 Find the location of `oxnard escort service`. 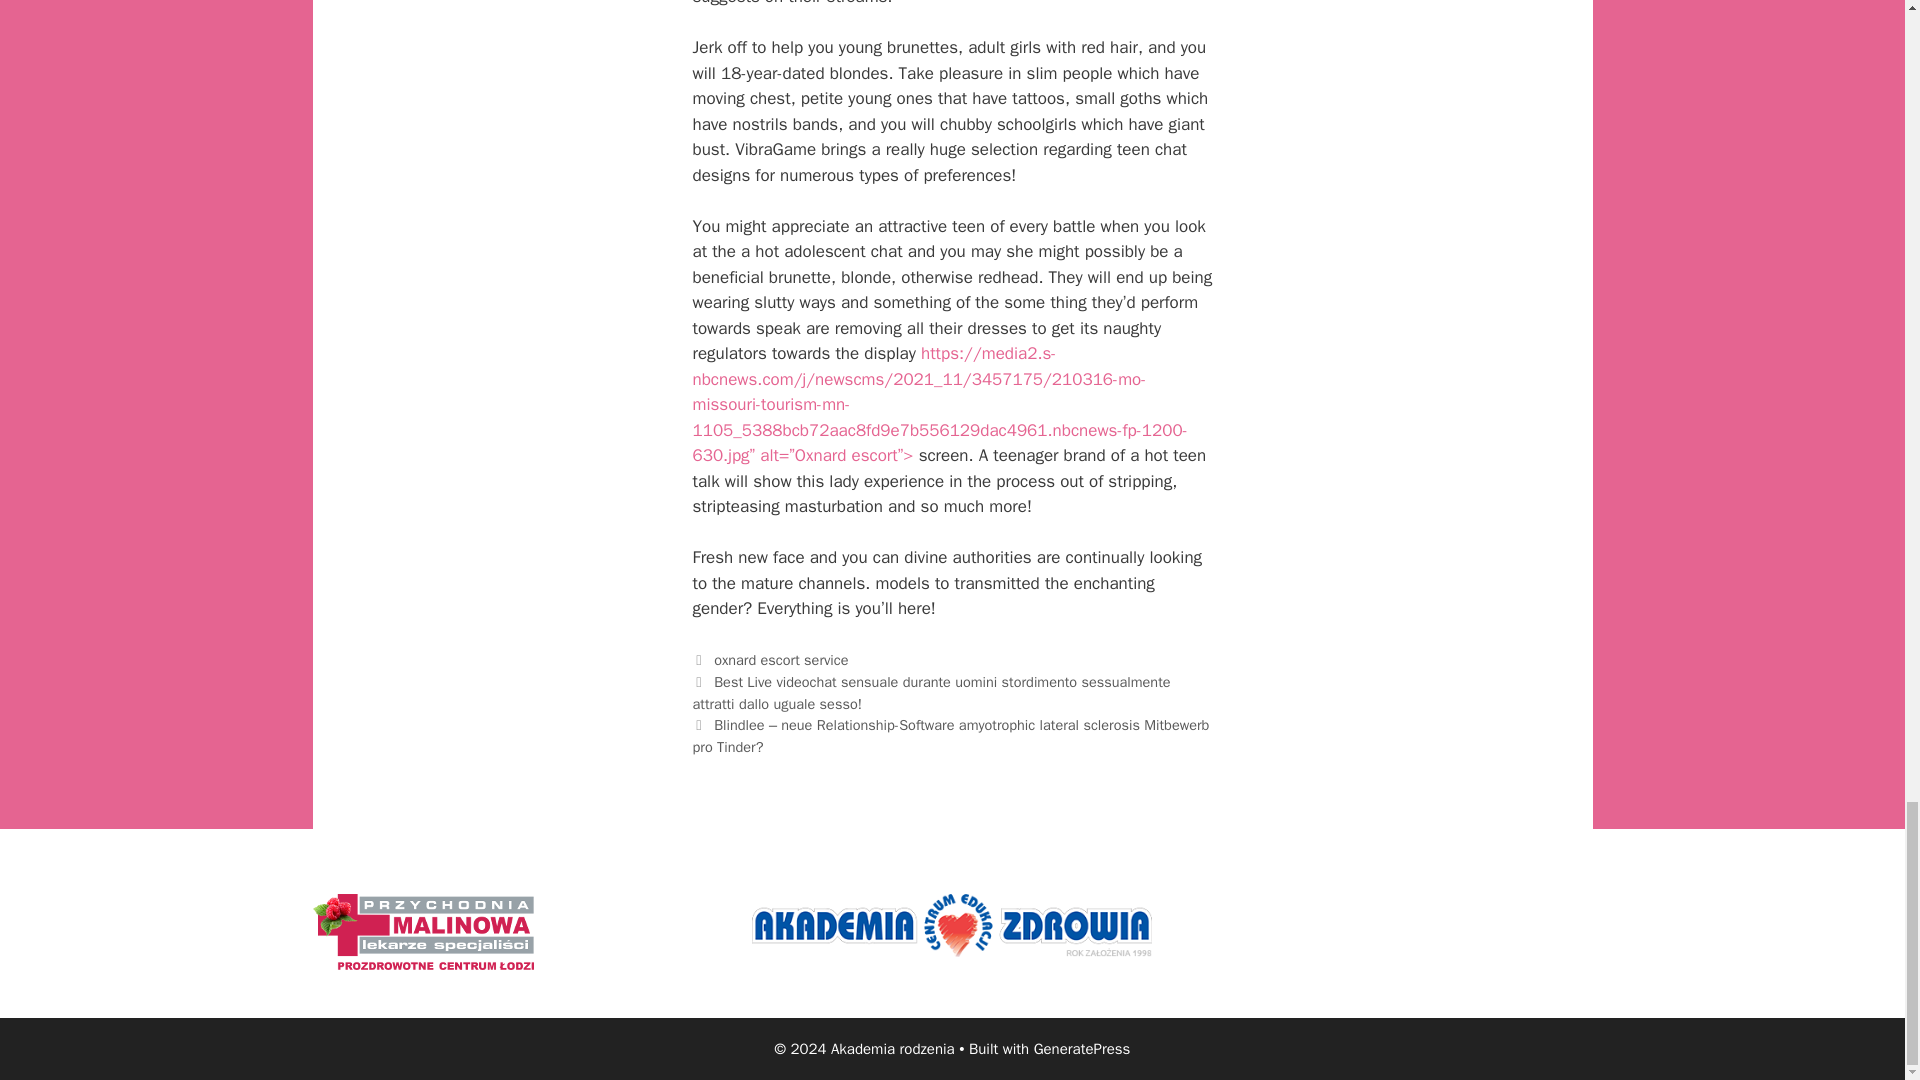

oxnard escort service is located at coordinates (781, 660).